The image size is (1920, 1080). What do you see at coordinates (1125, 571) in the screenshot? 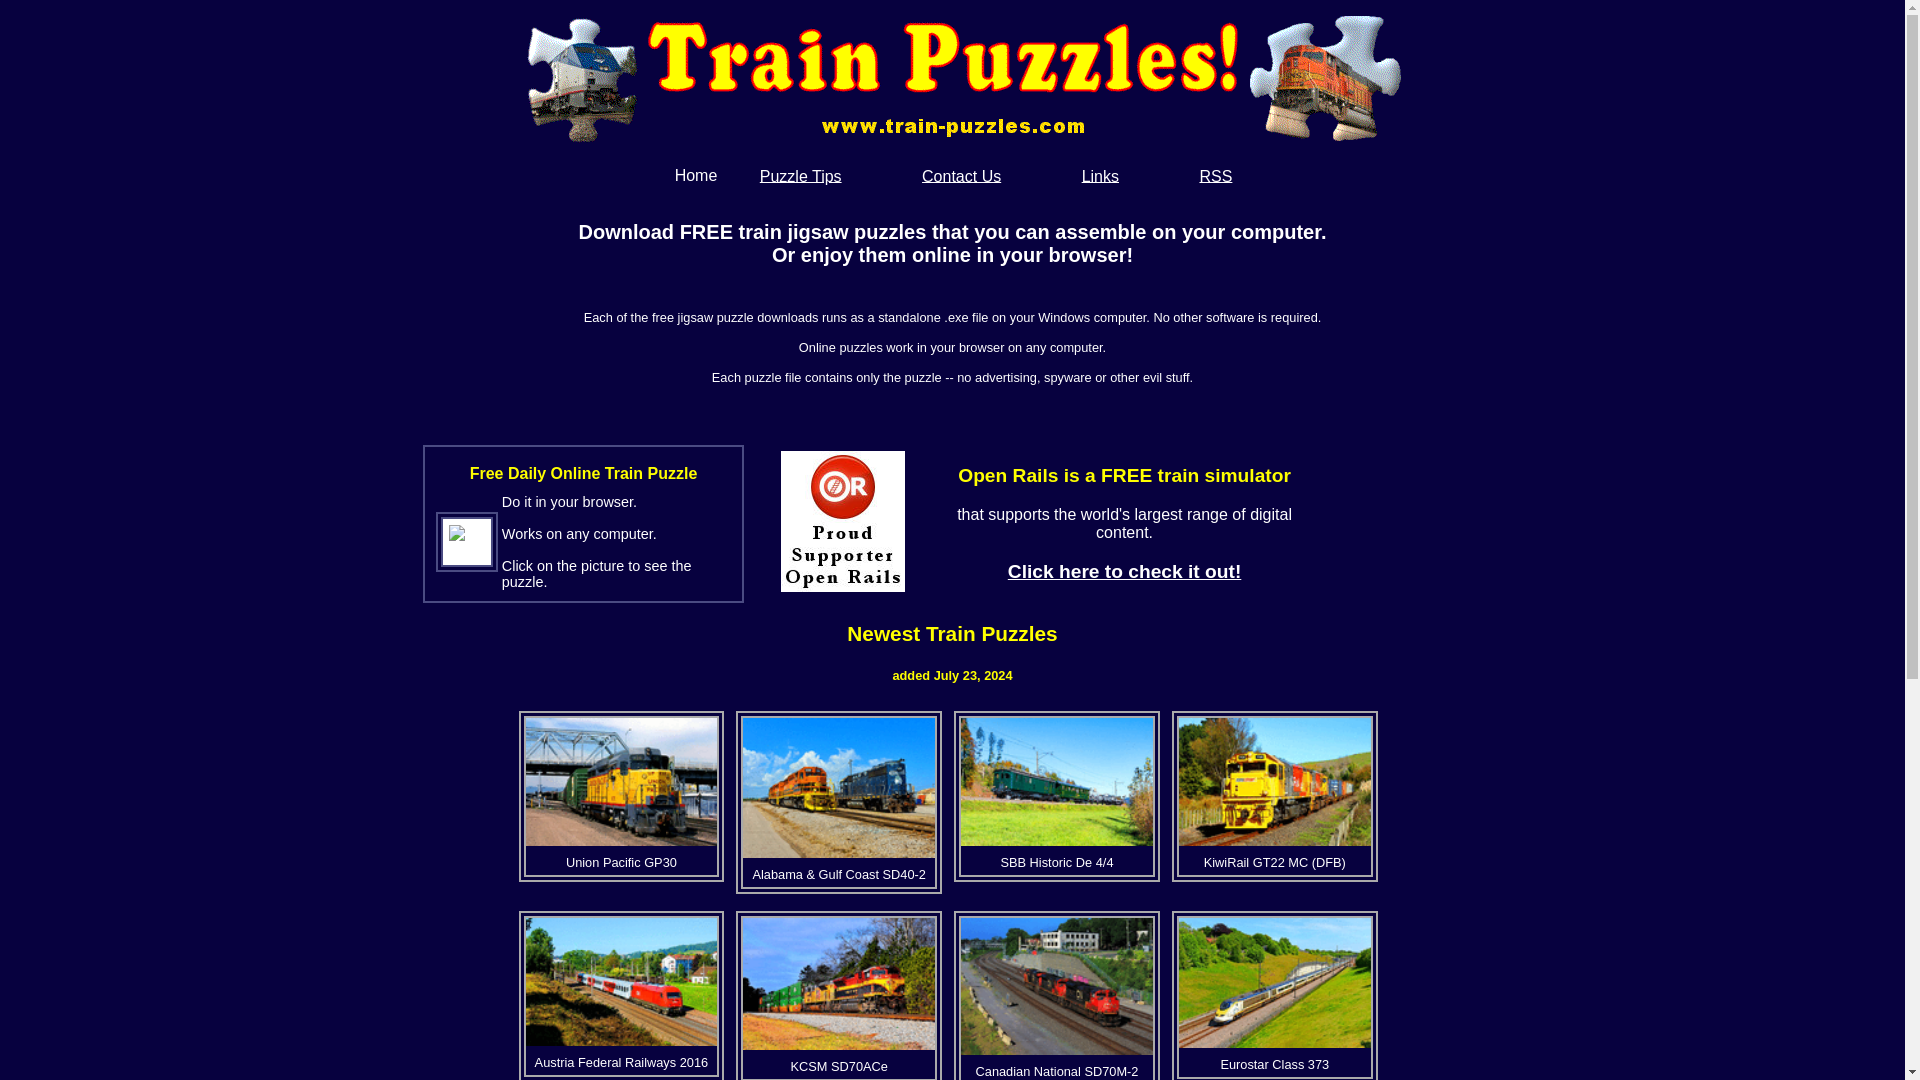
I see `Click here to check it out!` at bounding box center [1125, 571].